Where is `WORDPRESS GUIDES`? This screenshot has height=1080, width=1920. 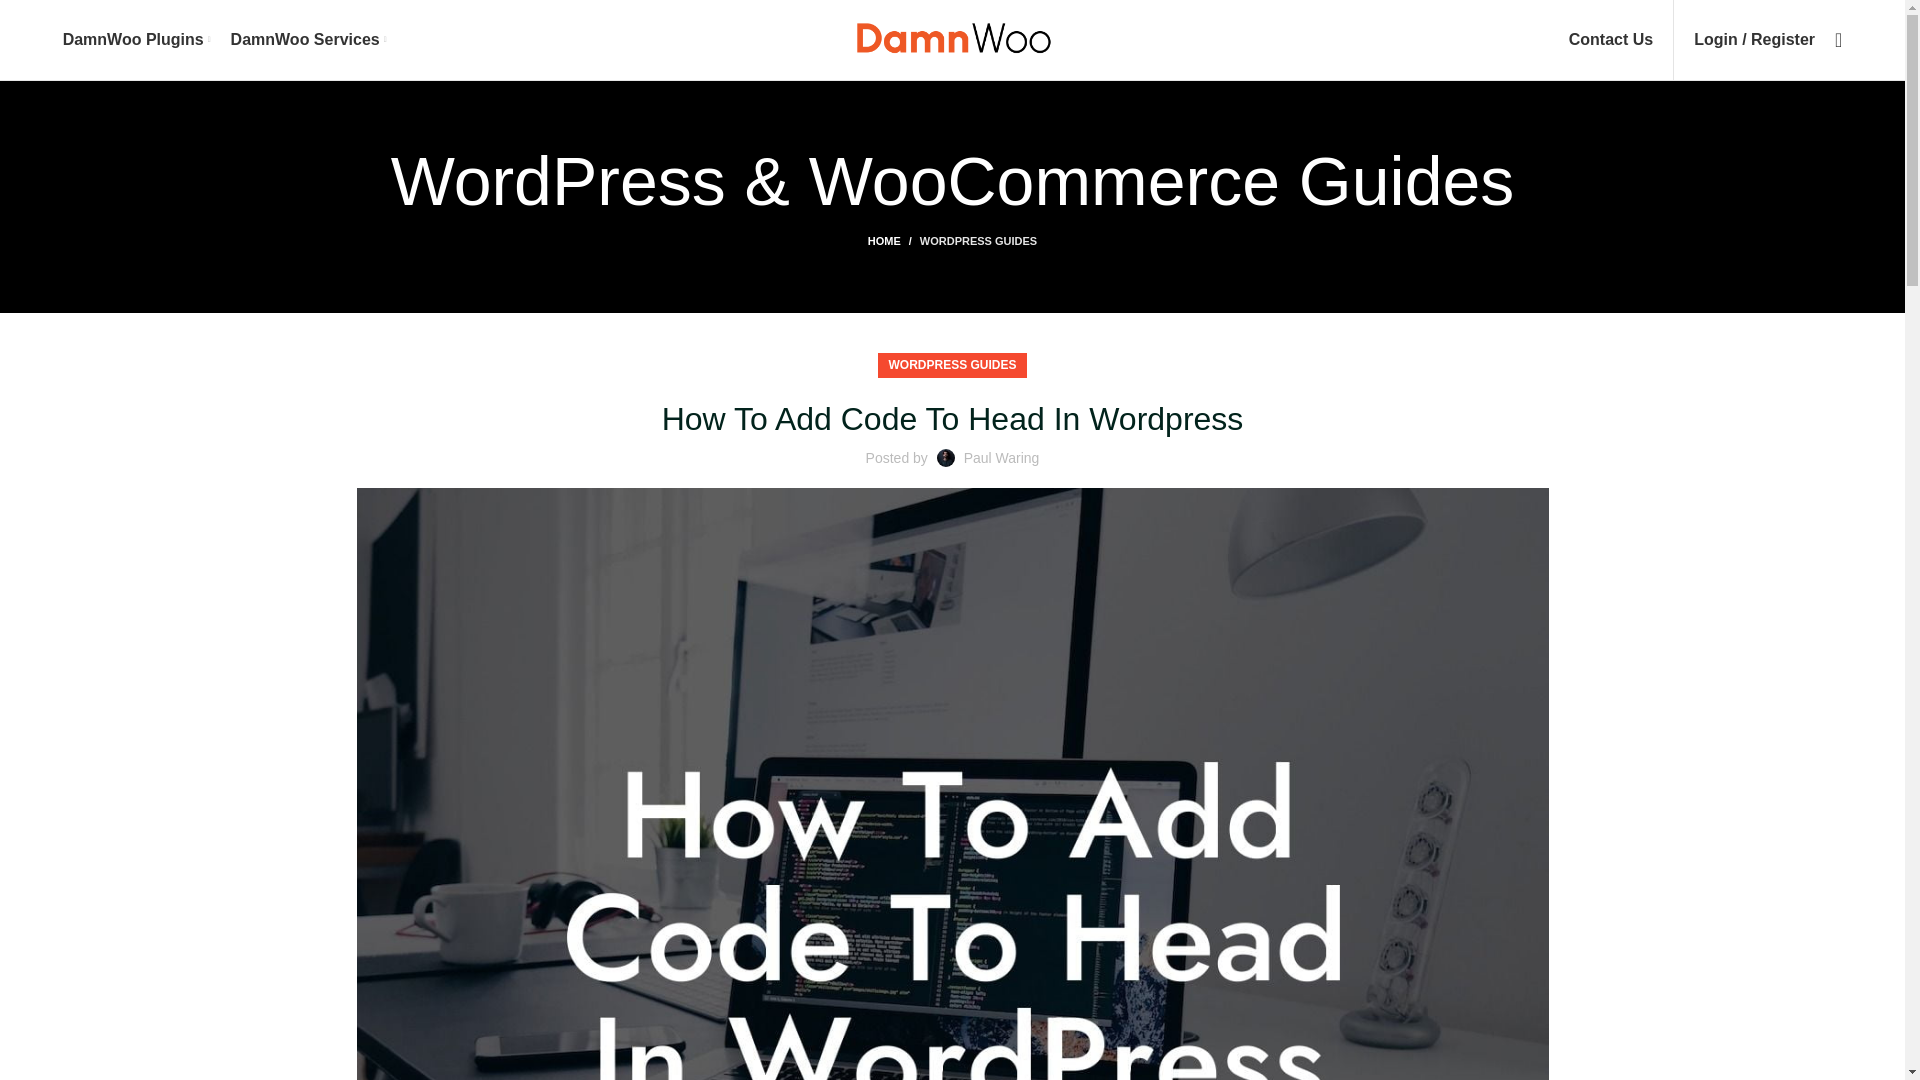
WORDPRESS GUIDES is located at coordinates (951, 366).